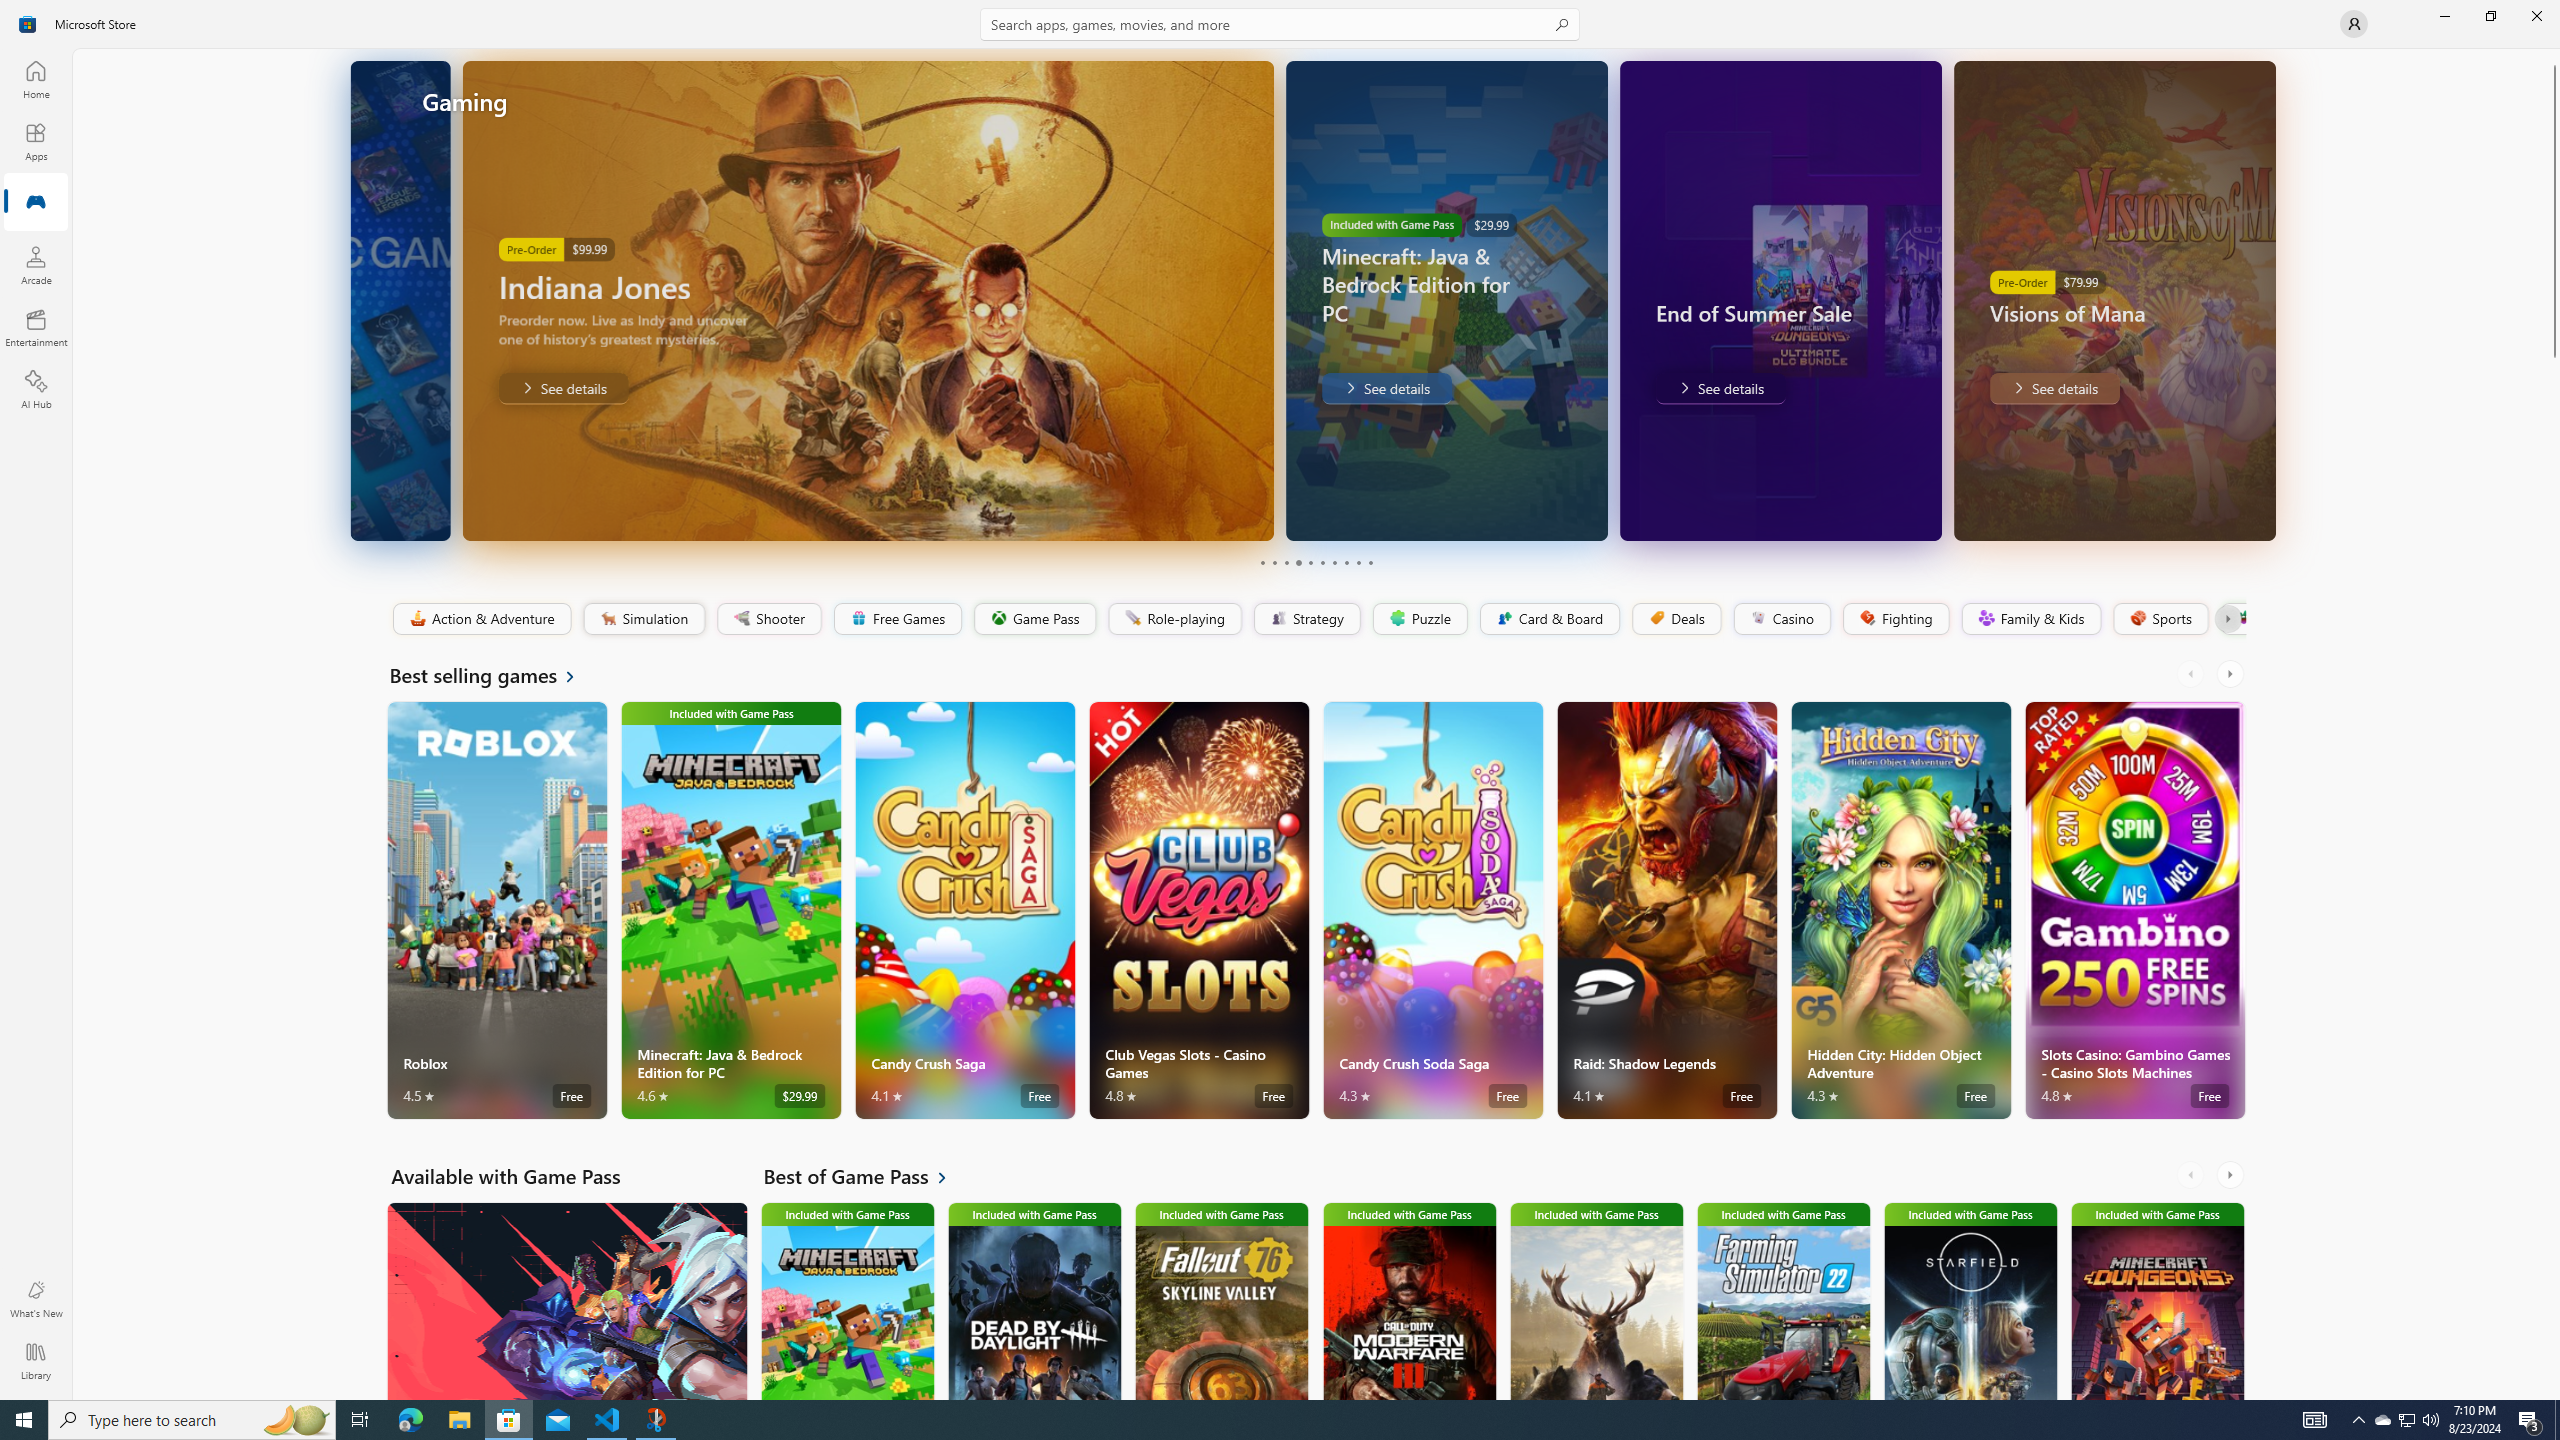 The image size is (2560, 1440). Describe the element at coordinates (1419, 619) in the screenshot. I see `Puzzle` at that location.